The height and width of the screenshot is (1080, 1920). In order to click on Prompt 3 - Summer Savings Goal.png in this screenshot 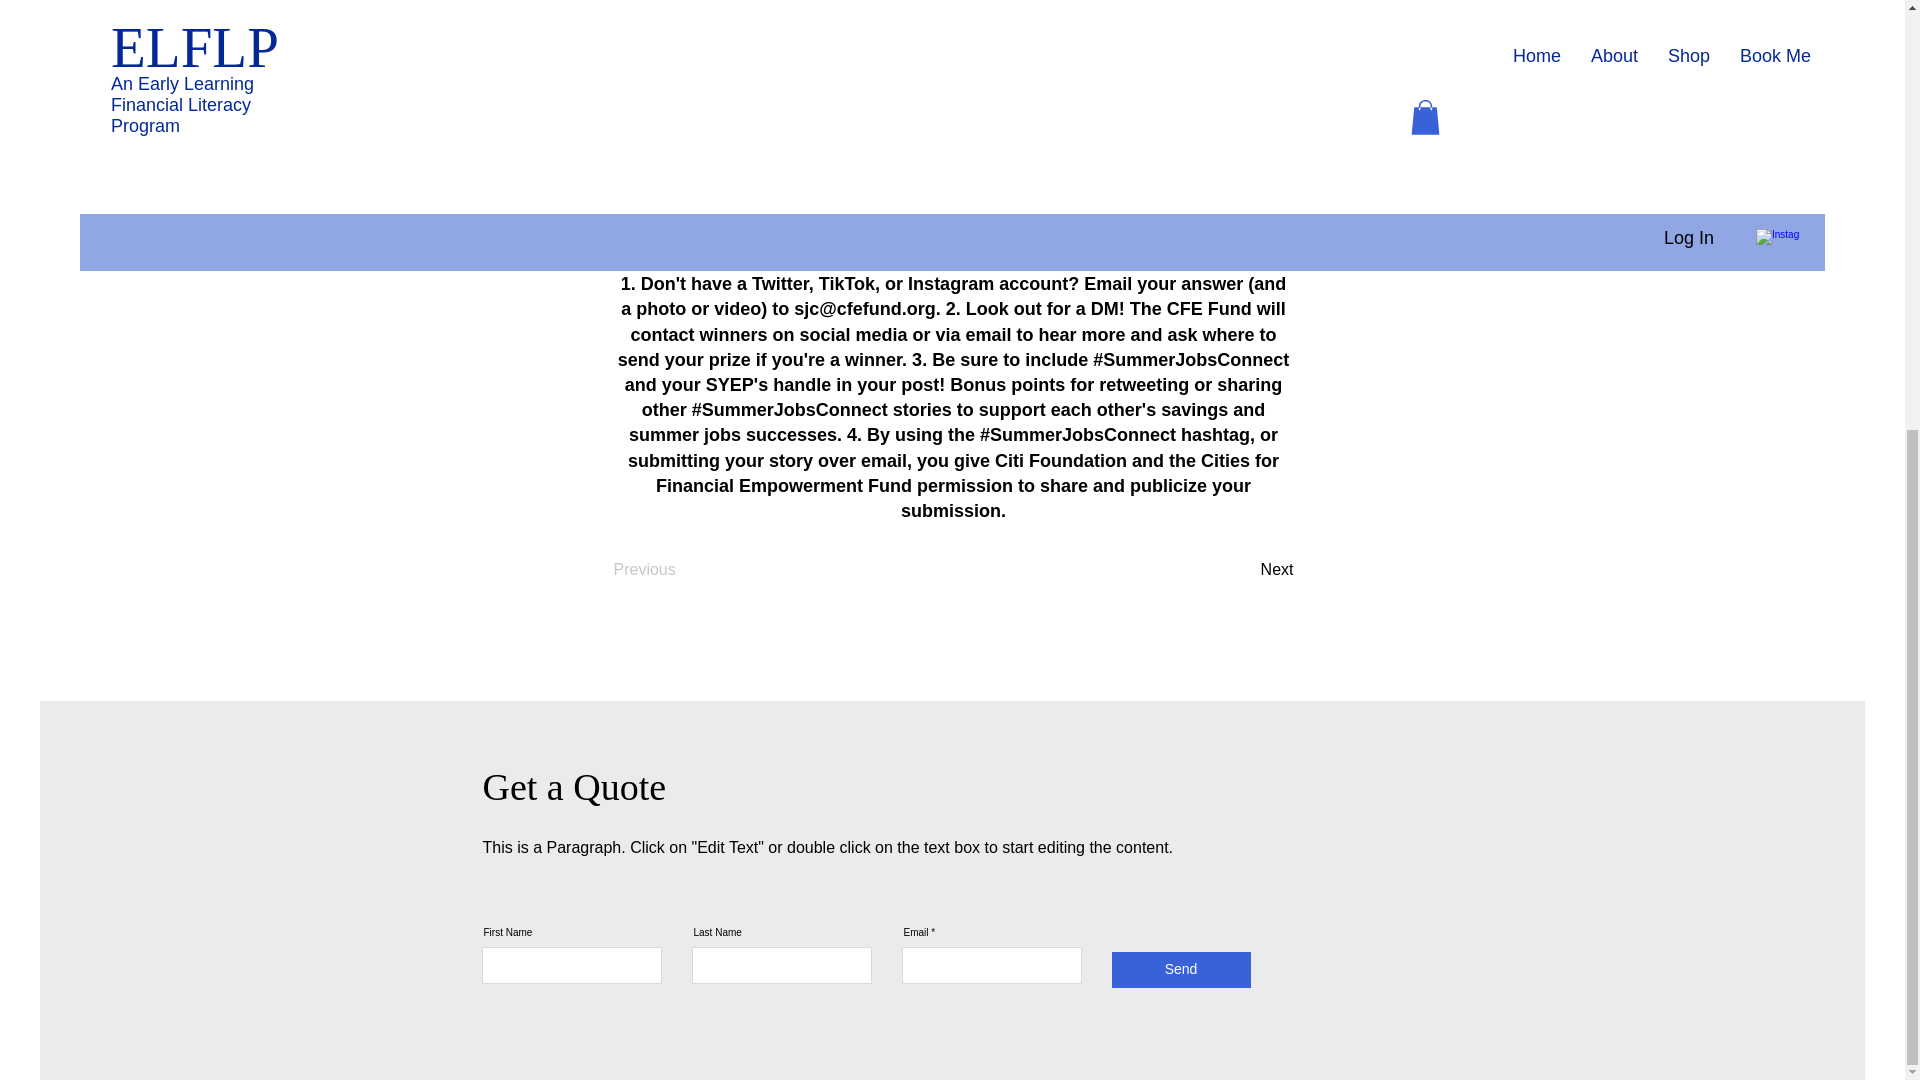, I will do `click(952, 104)`.